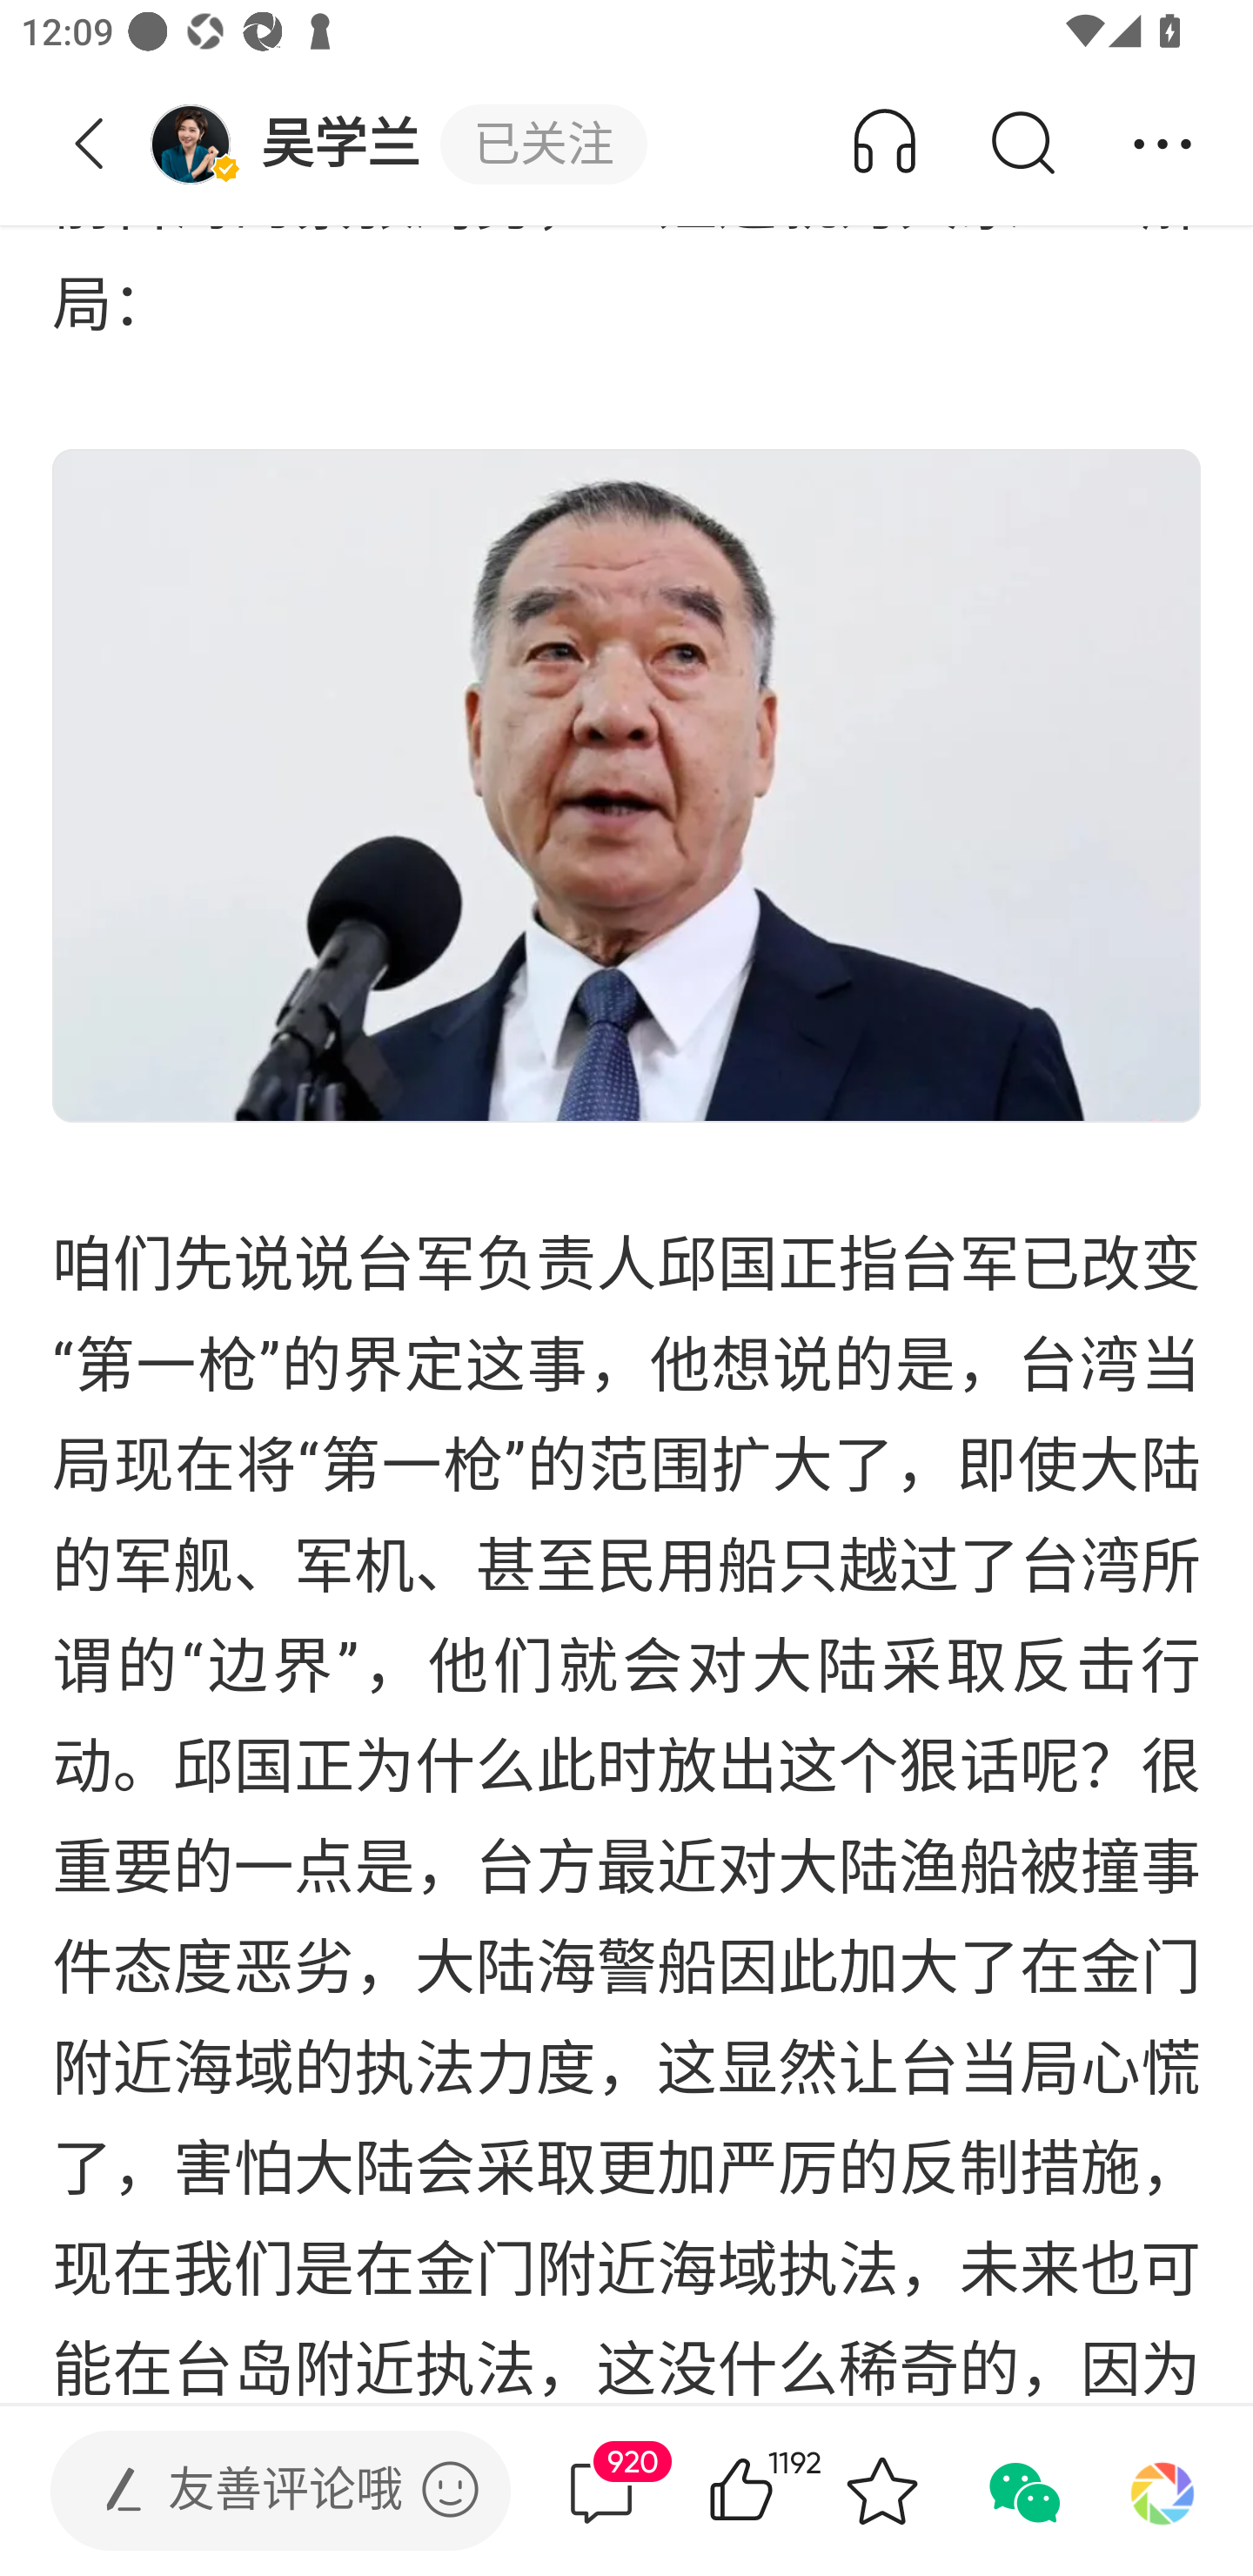 Image resolution: width=1253 pixels, height=2576 pixels. What do you see at coordinates (90, 144) in the screenshot?
I see ` 返回` at bounding box center [90, 144].